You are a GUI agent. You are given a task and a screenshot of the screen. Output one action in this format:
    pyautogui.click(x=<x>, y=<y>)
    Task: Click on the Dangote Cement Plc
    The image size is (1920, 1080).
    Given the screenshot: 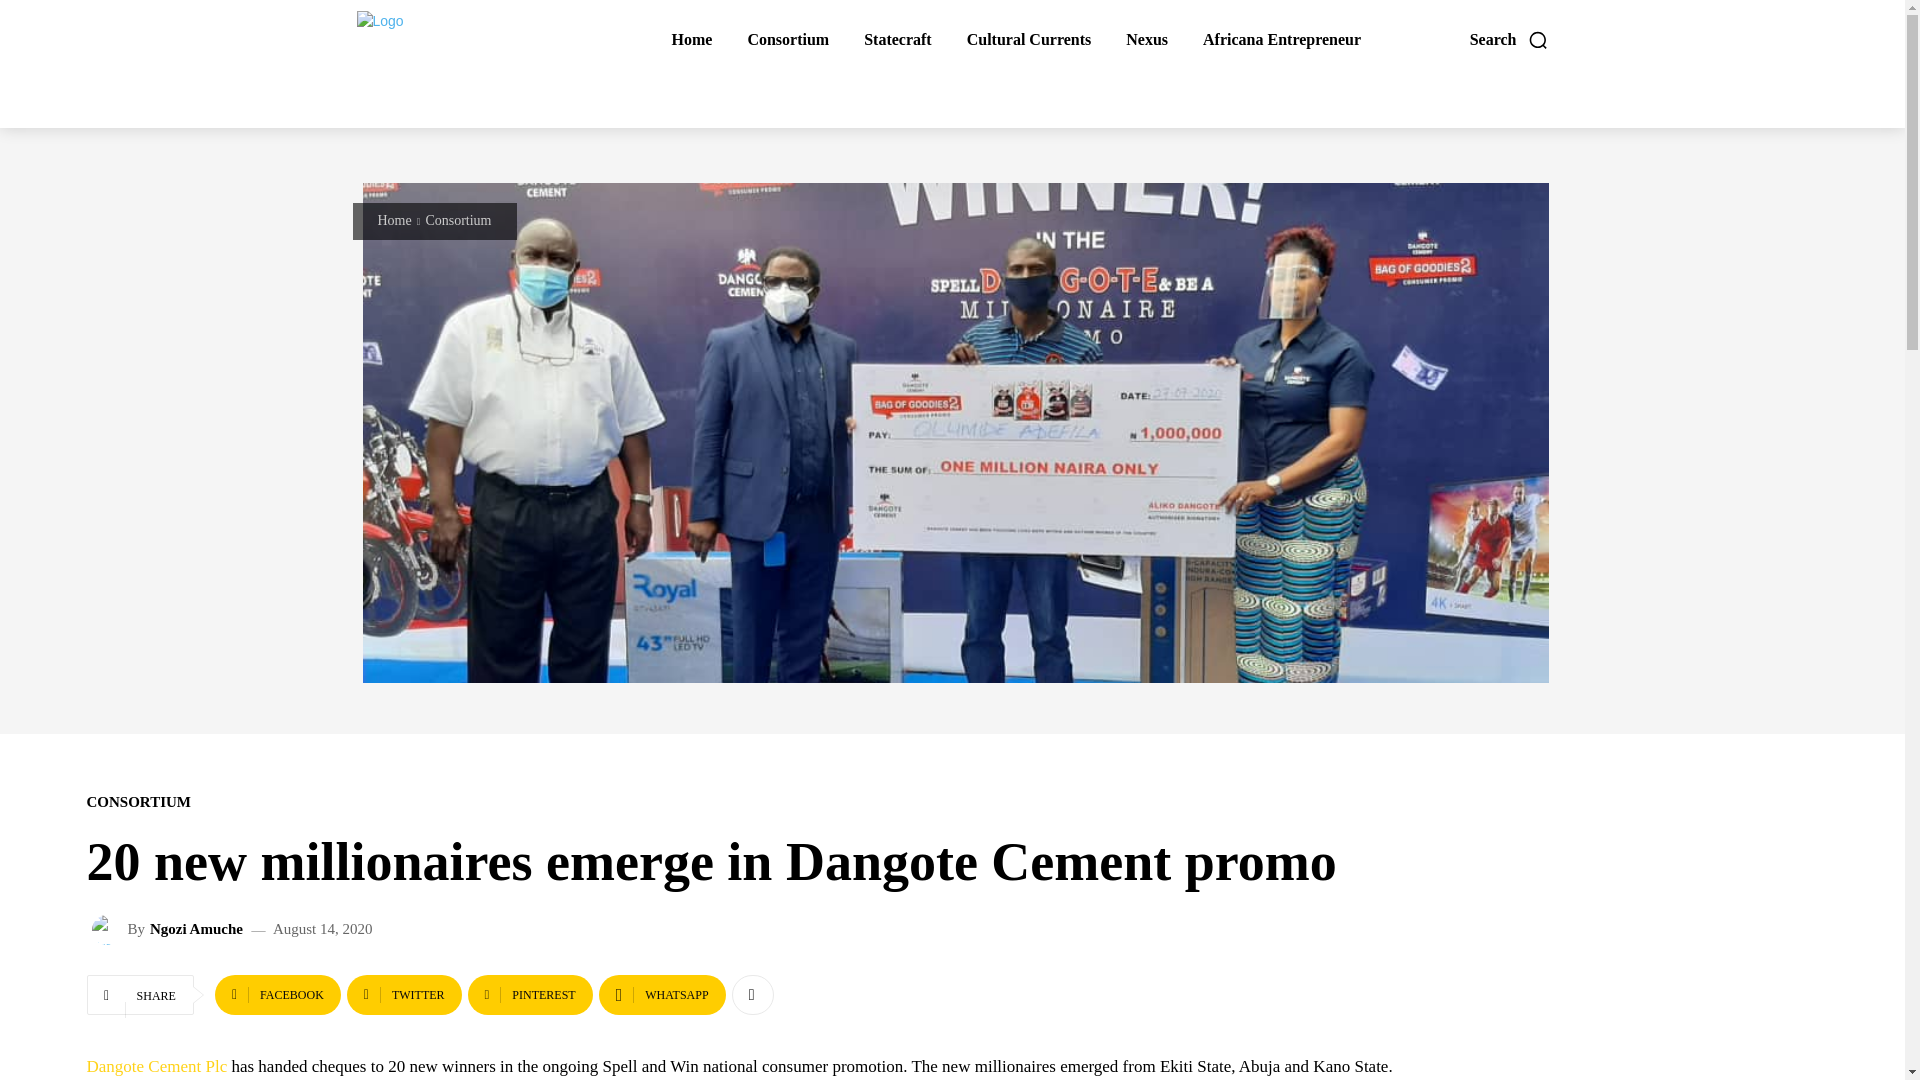 What is the action you would take?
    pyautogui.click(x=156, y=1066)
    